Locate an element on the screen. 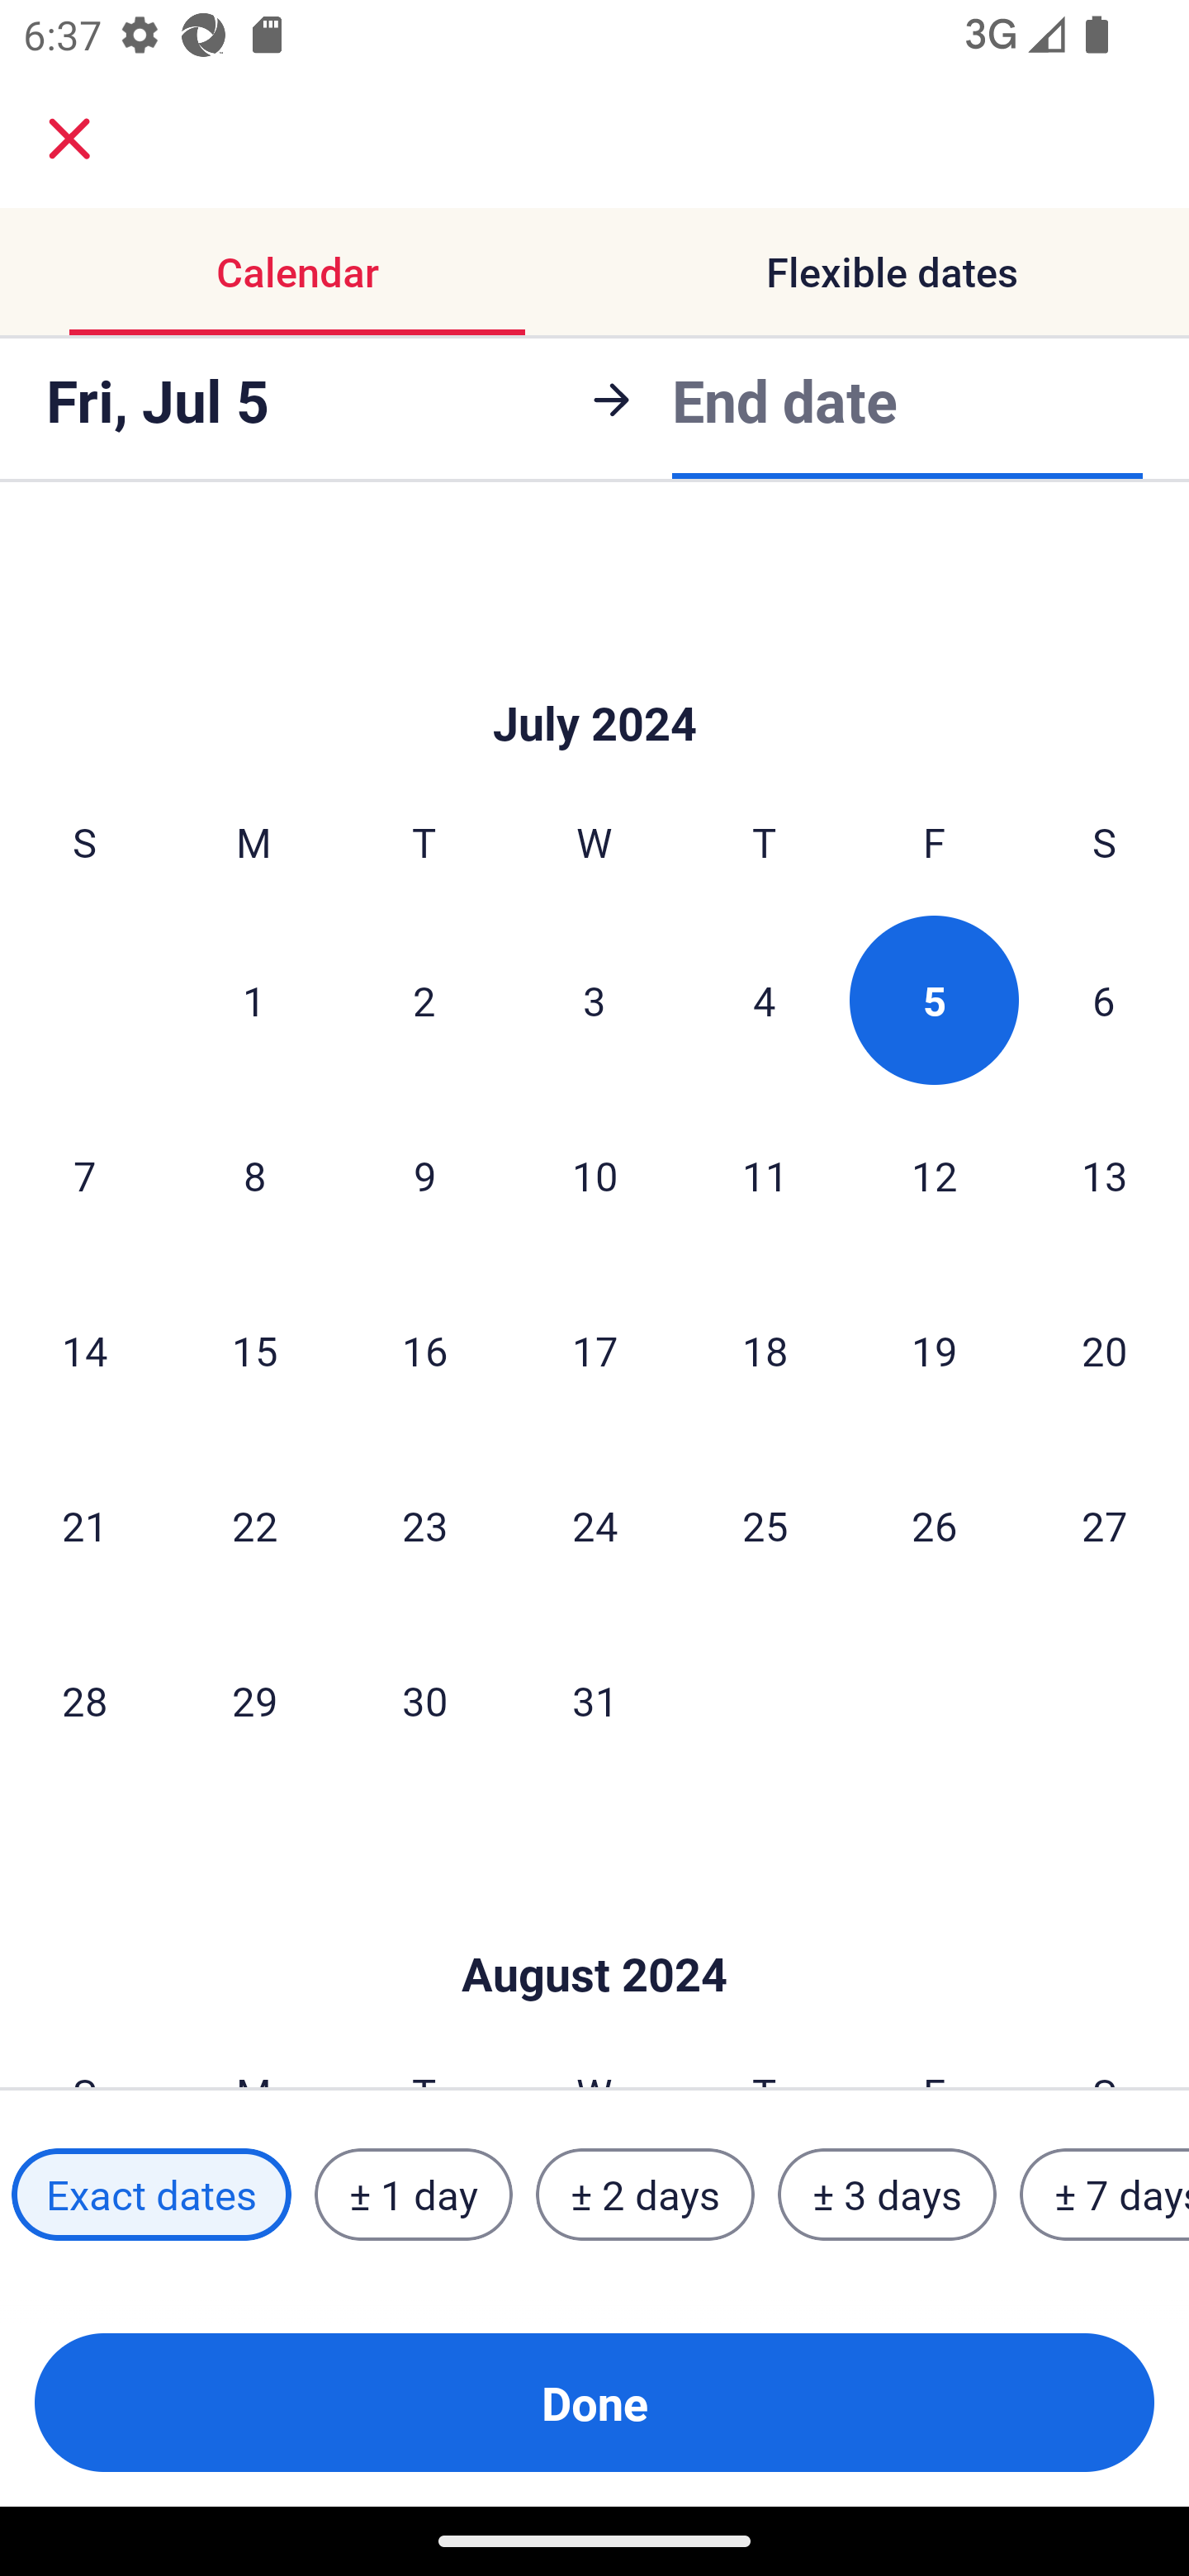  19 Friday, July 19, 2024 is located at coordinates (935, 1349).